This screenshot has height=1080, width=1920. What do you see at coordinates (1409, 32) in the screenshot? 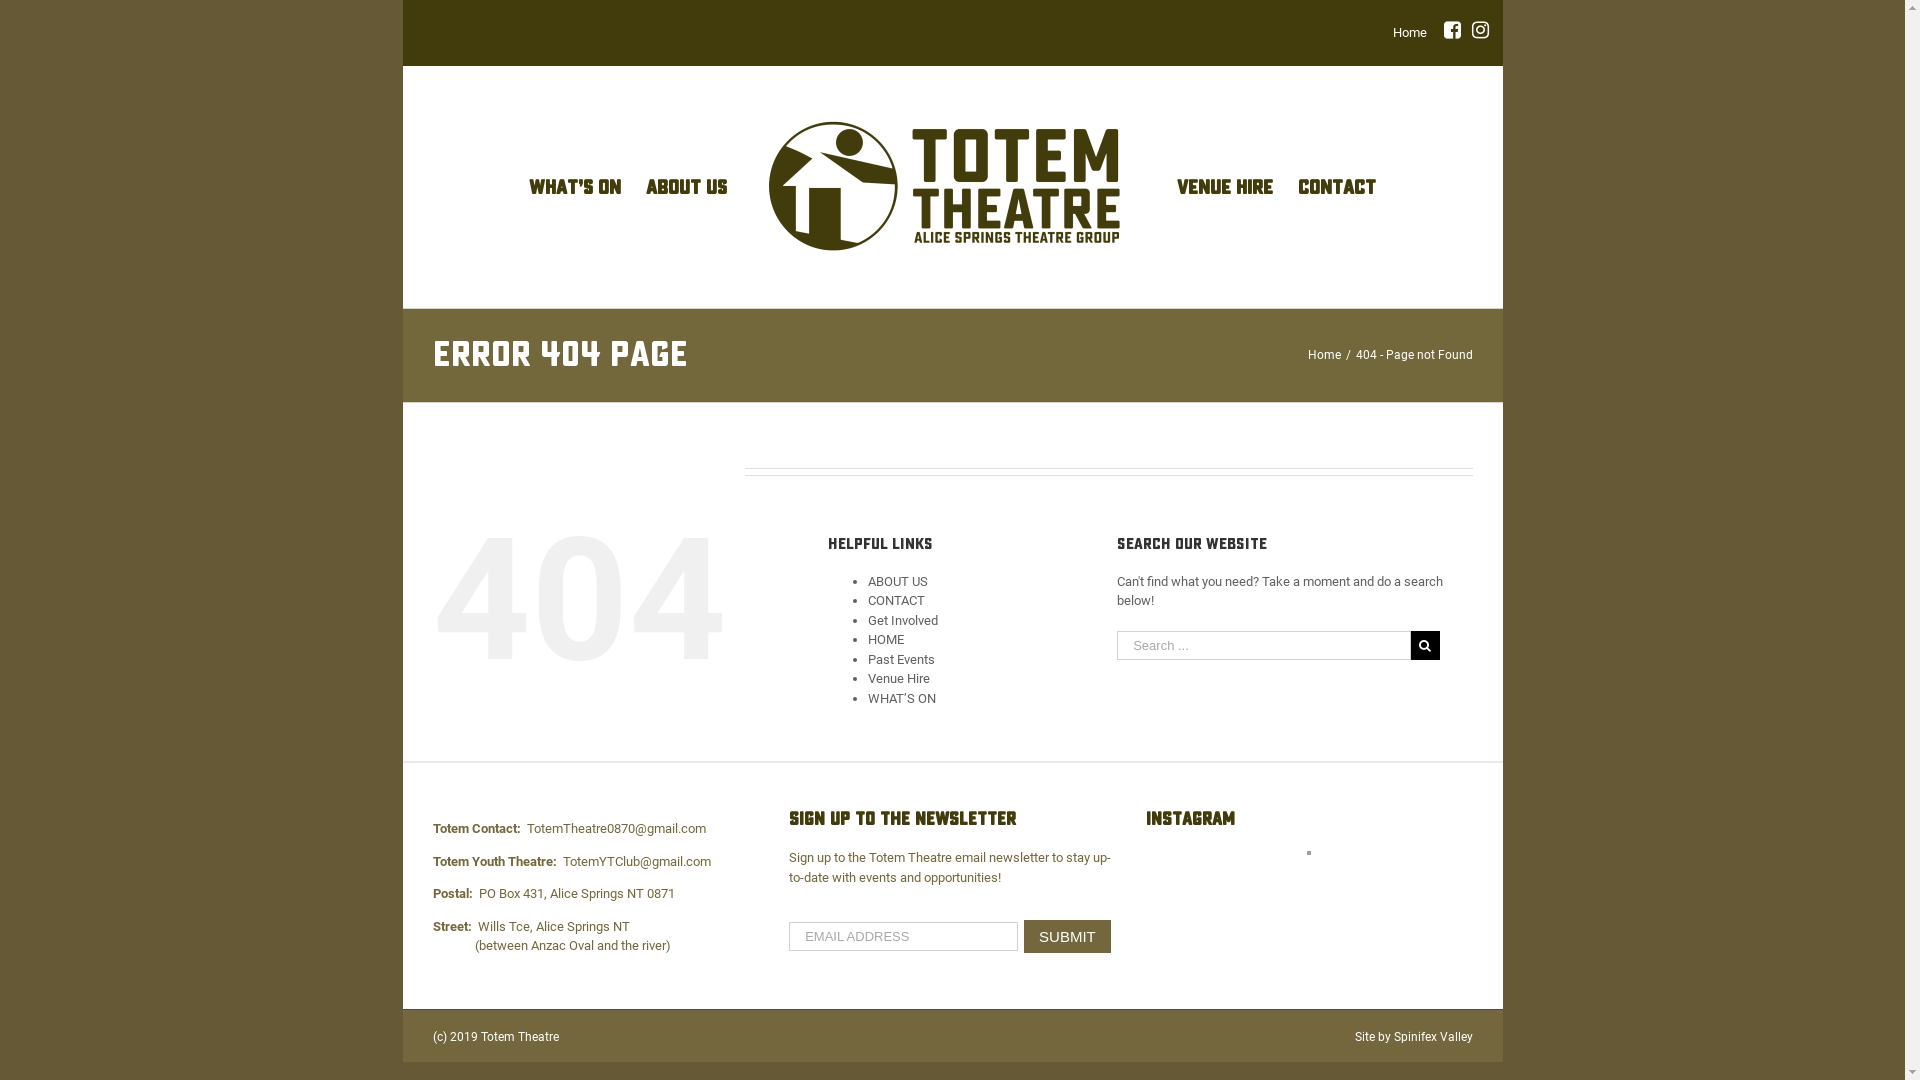
I see `Home` at bounding box center [1409, 32].